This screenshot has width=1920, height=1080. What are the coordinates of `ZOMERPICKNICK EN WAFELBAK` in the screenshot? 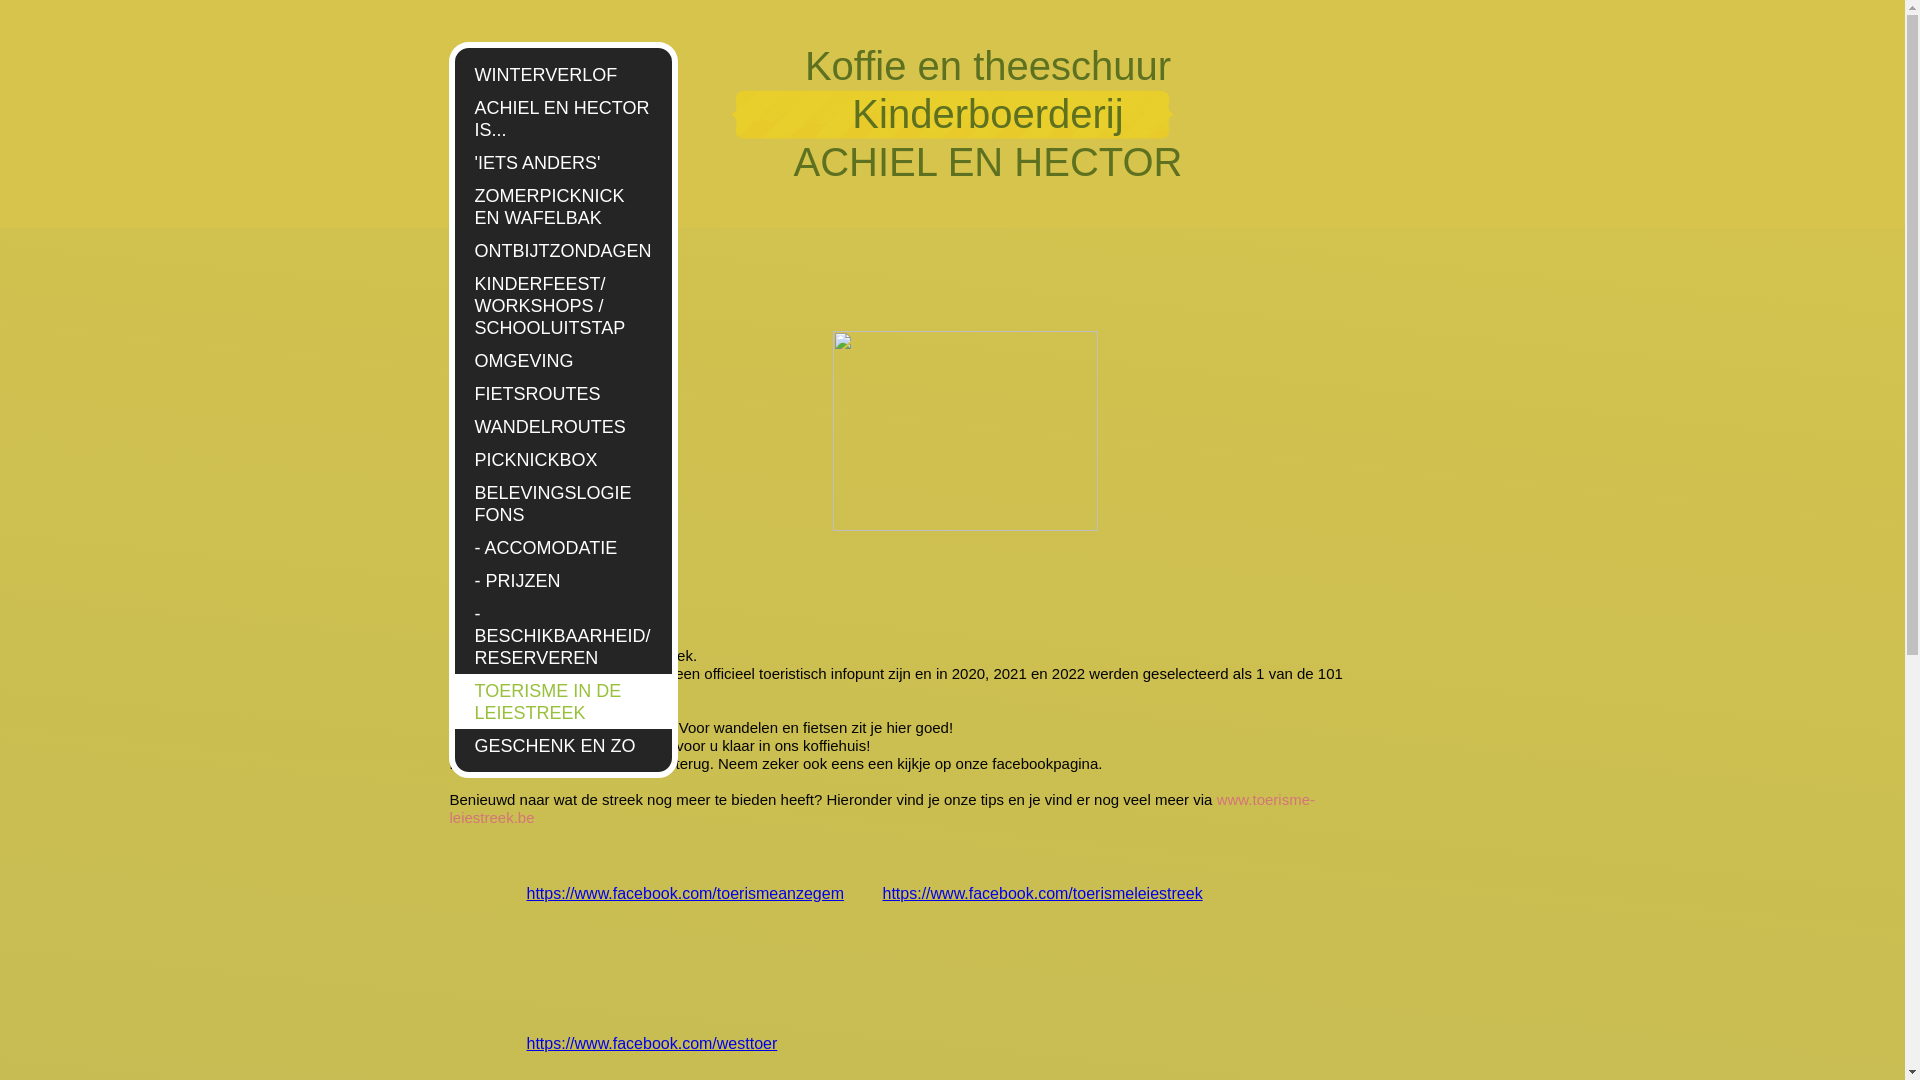 It's located at (562, 206).